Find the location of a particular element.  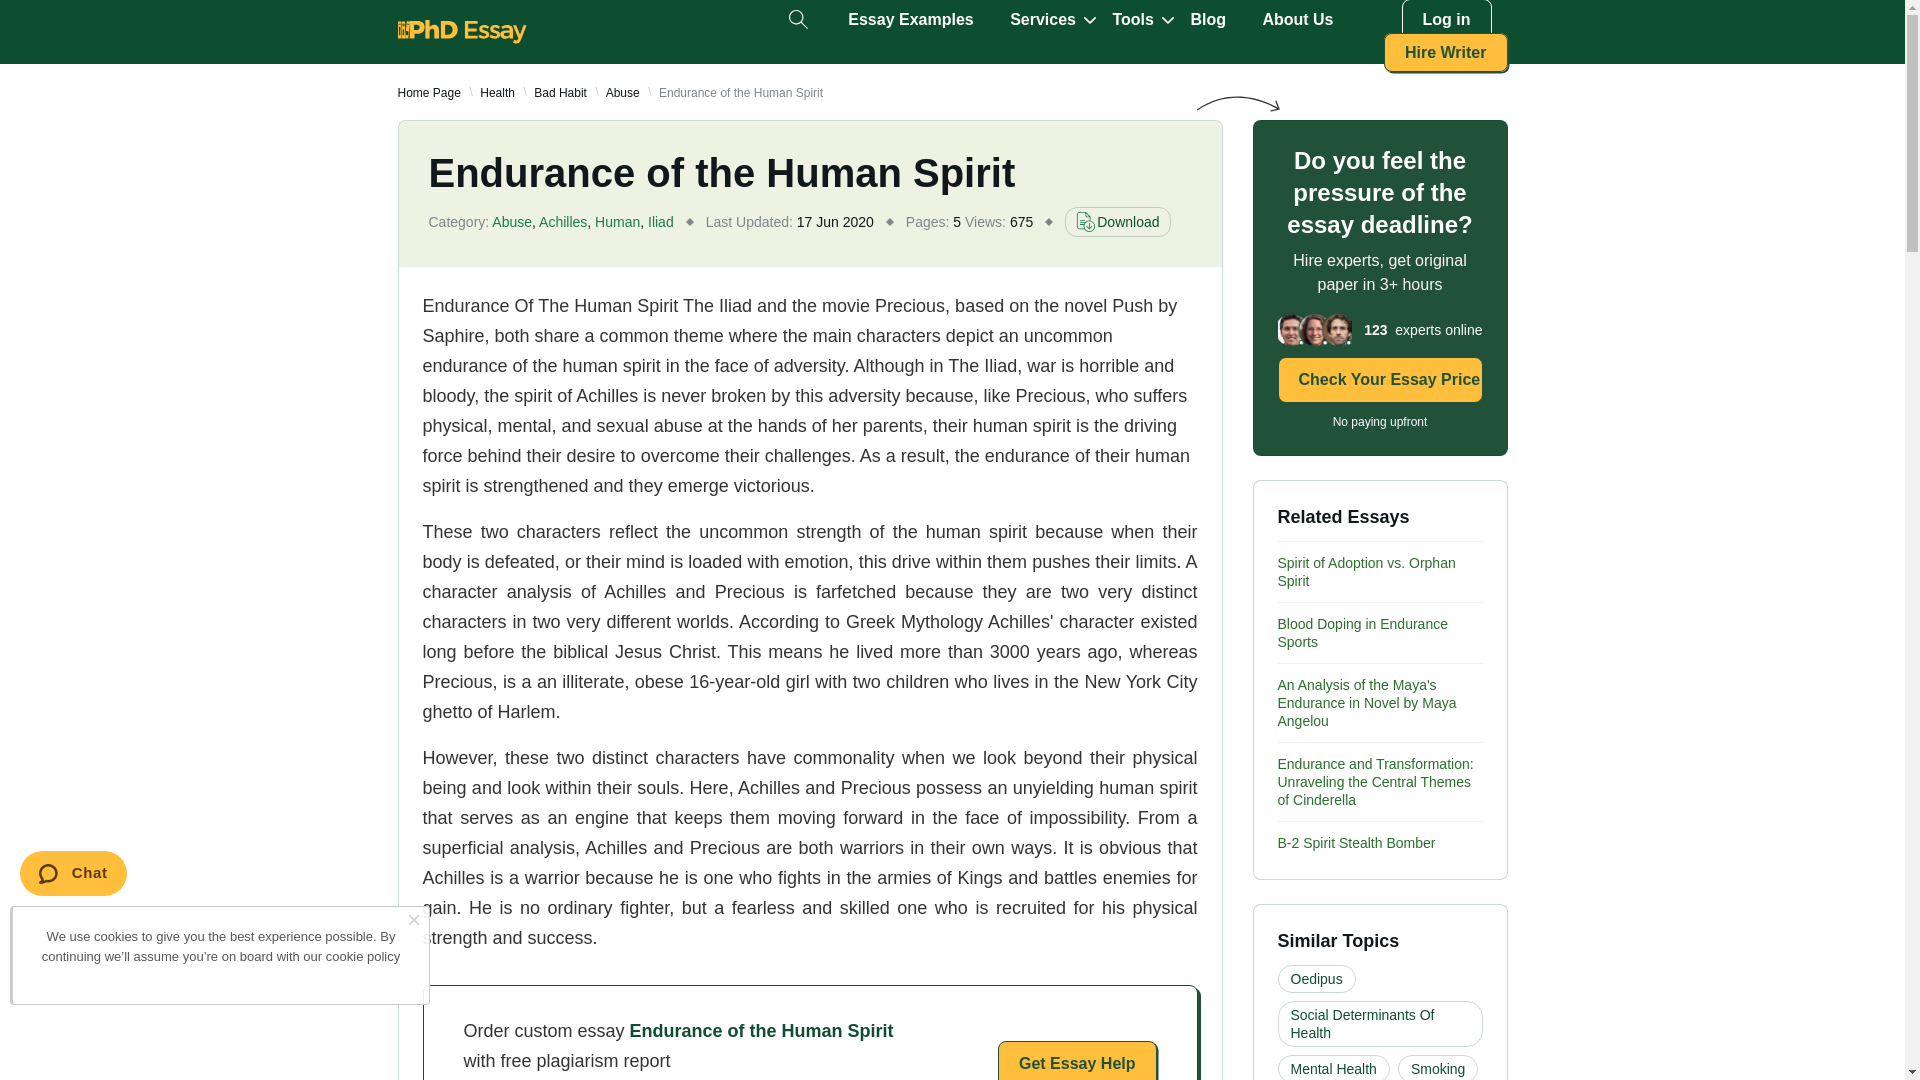

Essay Examples is located at coordinates (910, 20).